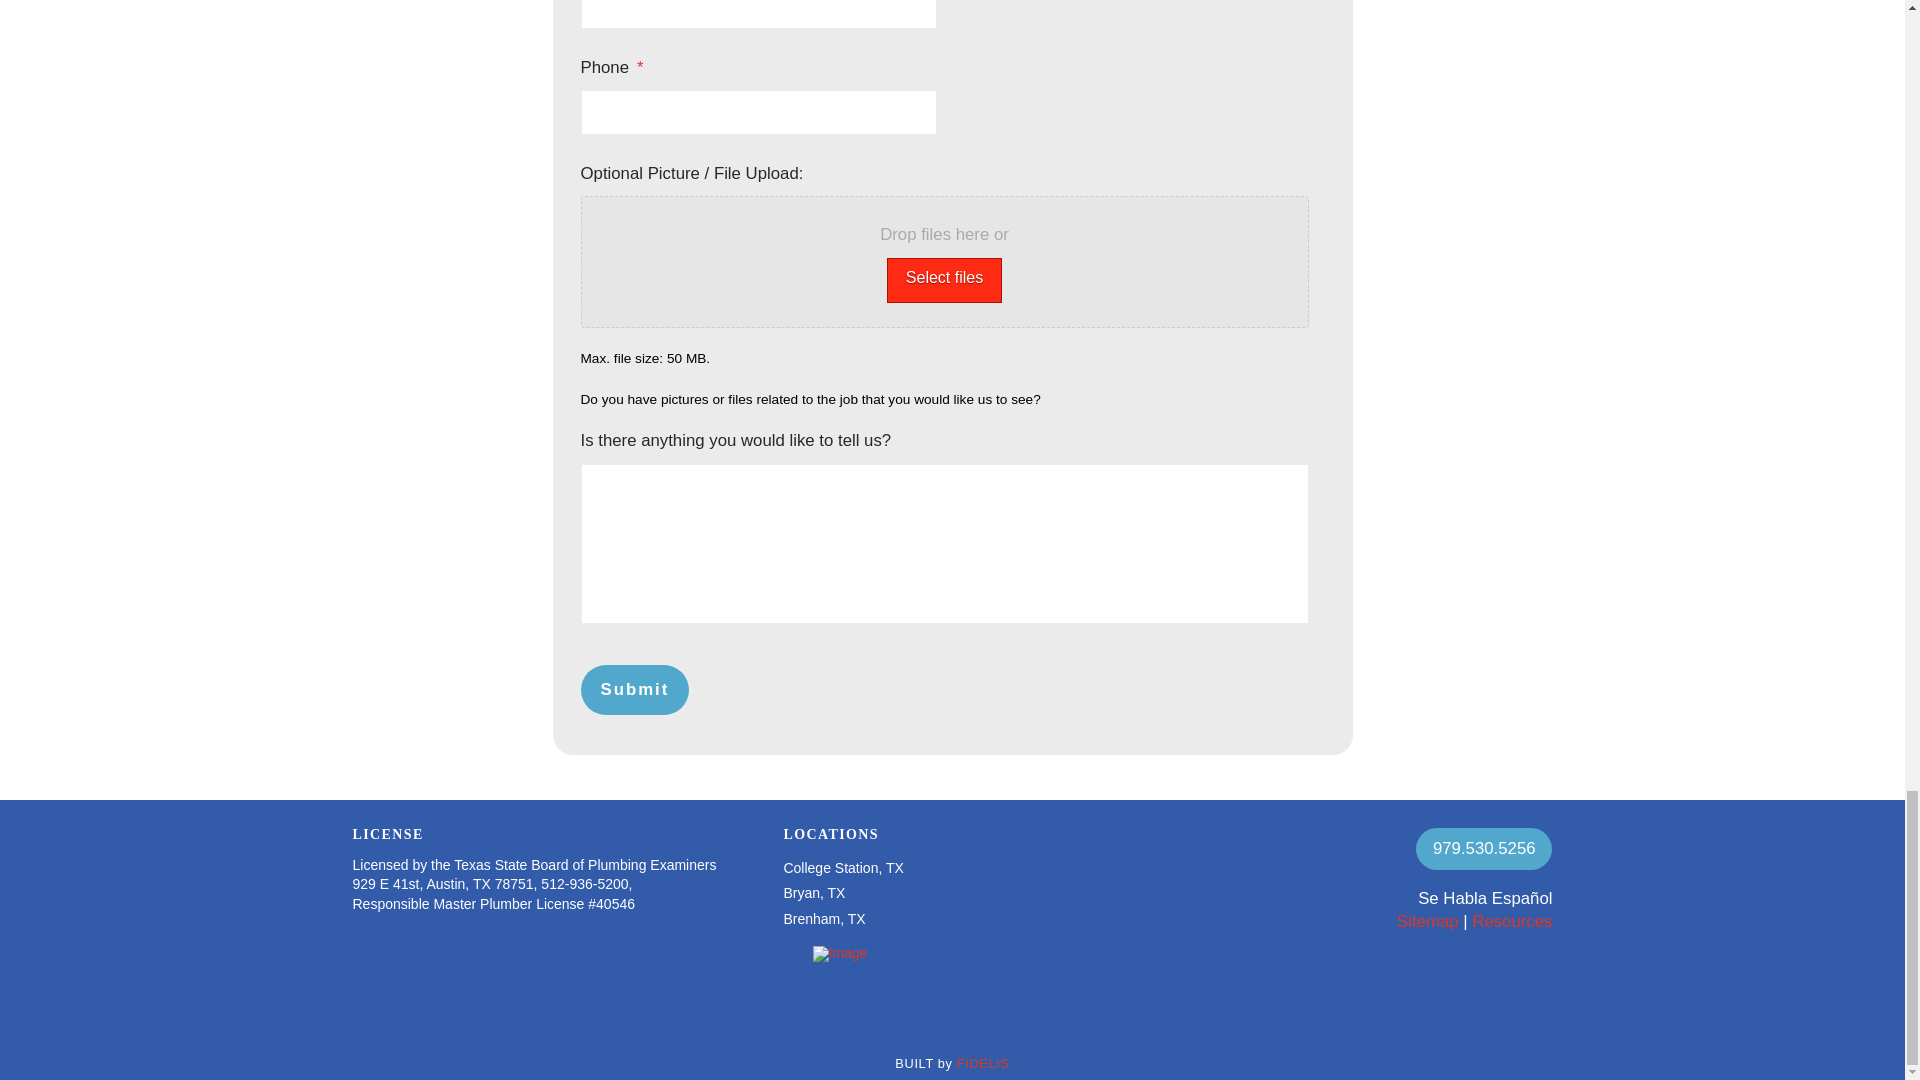 The height and width of the screenshot is (1080, 1920). Describe the element at coordinates (982, 1064) in the screenshot. I see `FIDELIS` at that location.